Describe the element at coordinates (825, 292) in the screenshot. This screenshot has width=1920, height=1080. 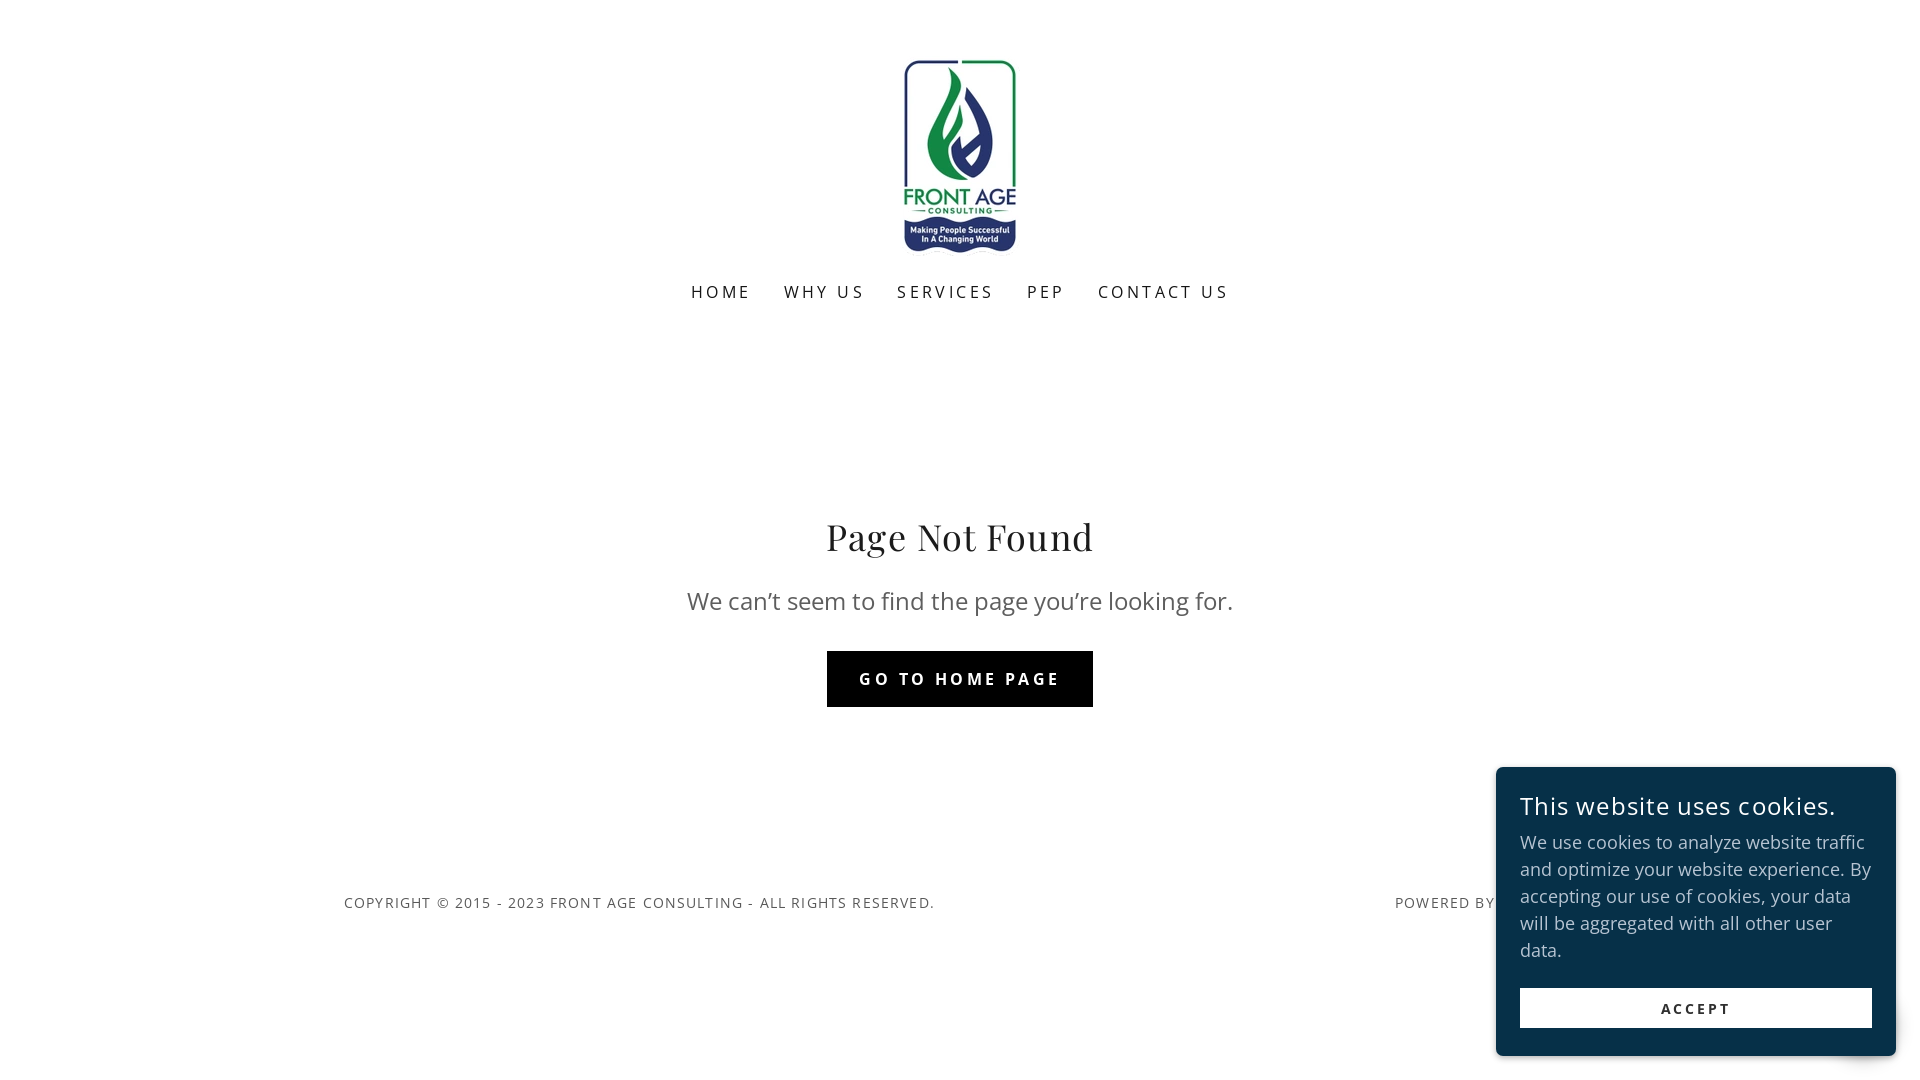
I see `WHY US` at that location.